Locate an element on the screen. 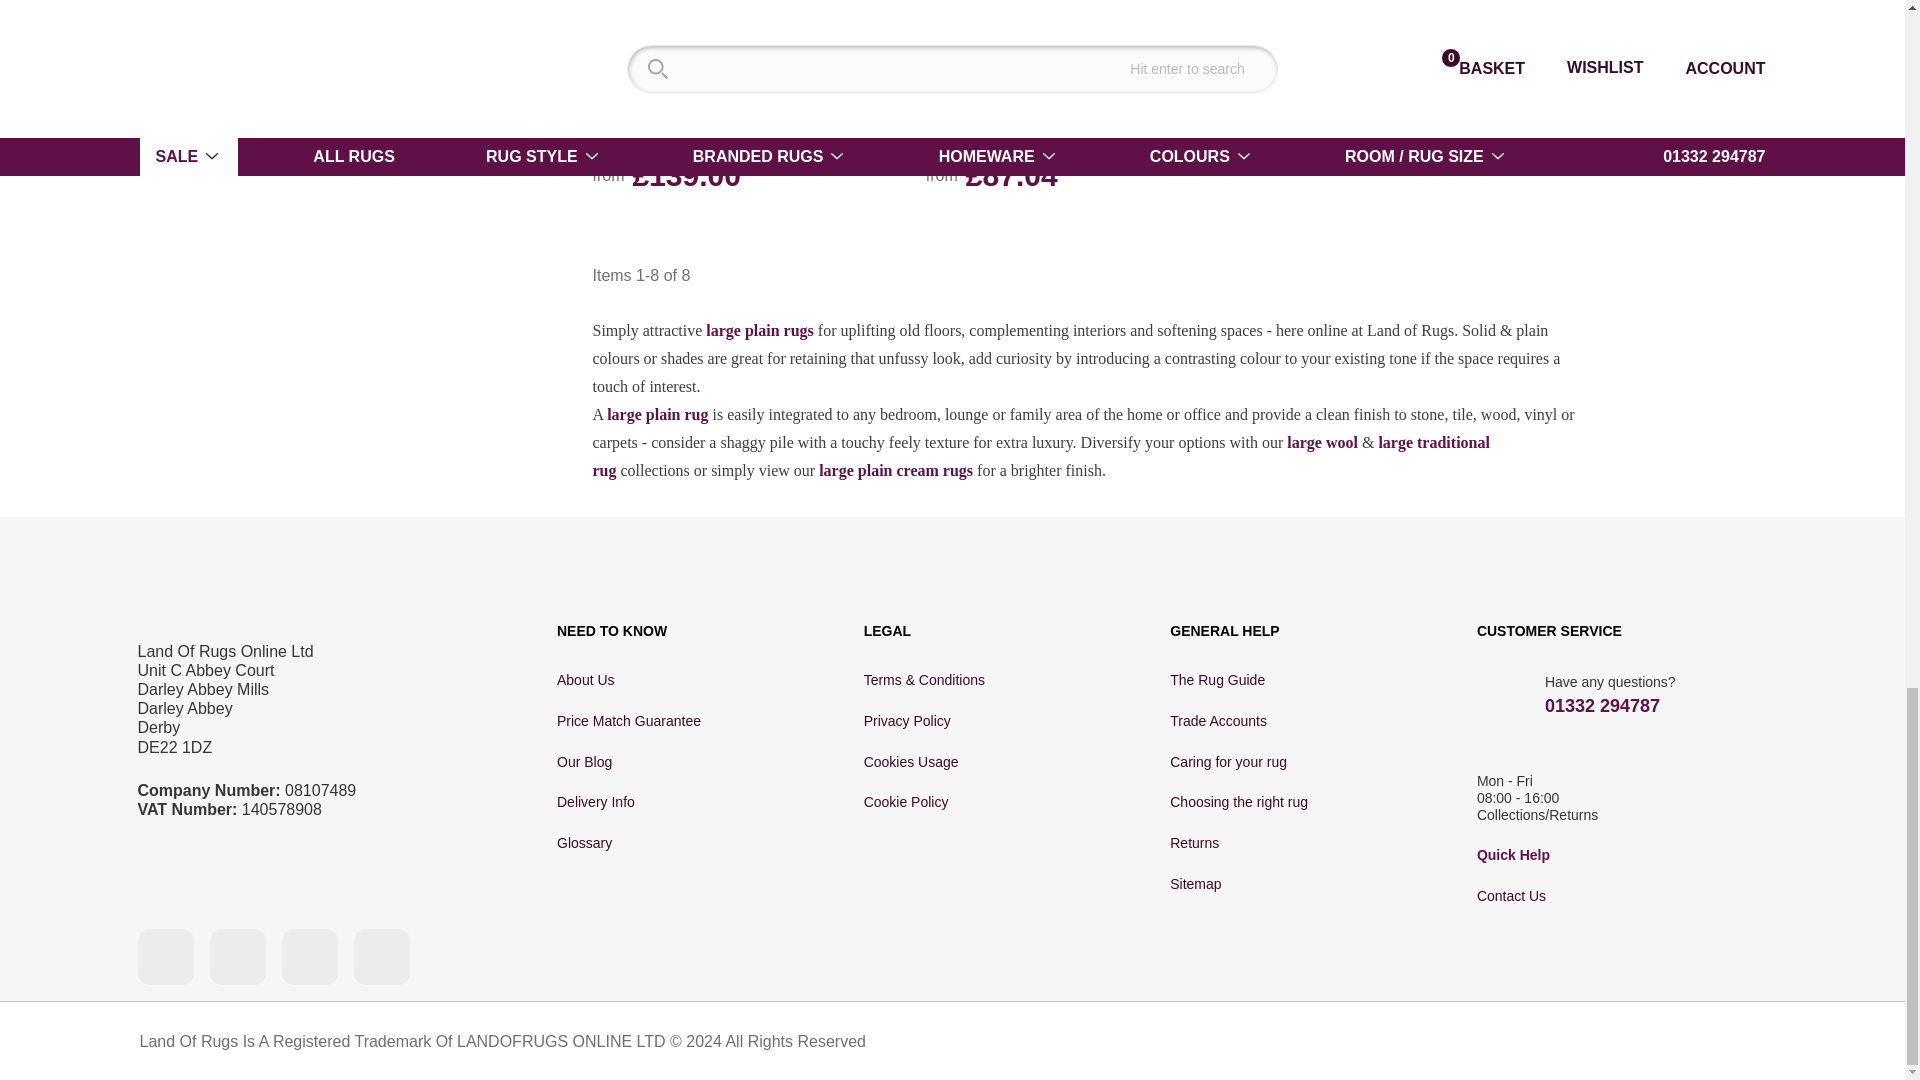  Amazon Pay is located at coordinates (1405, 1039).